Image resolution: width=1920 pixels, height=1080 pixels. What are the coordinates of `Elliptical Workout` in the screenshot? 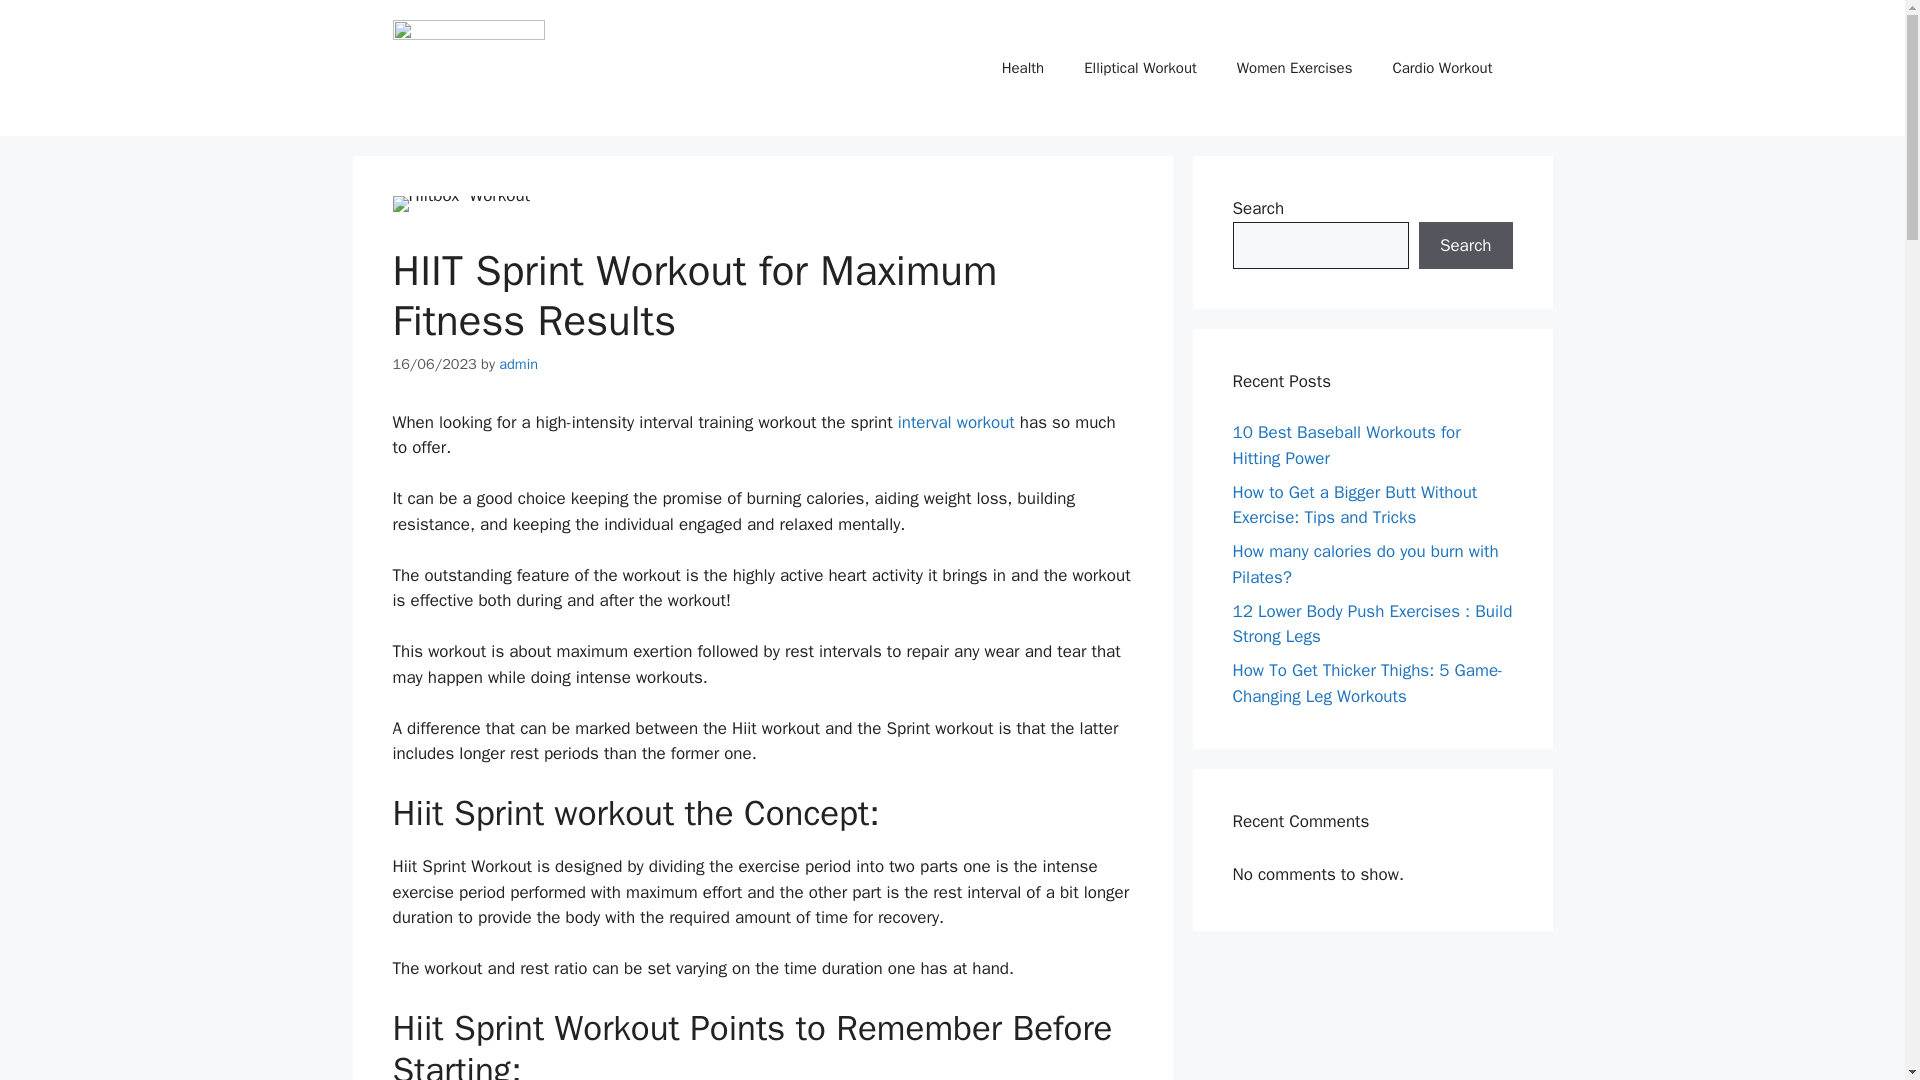 It's located at (1140, 68).